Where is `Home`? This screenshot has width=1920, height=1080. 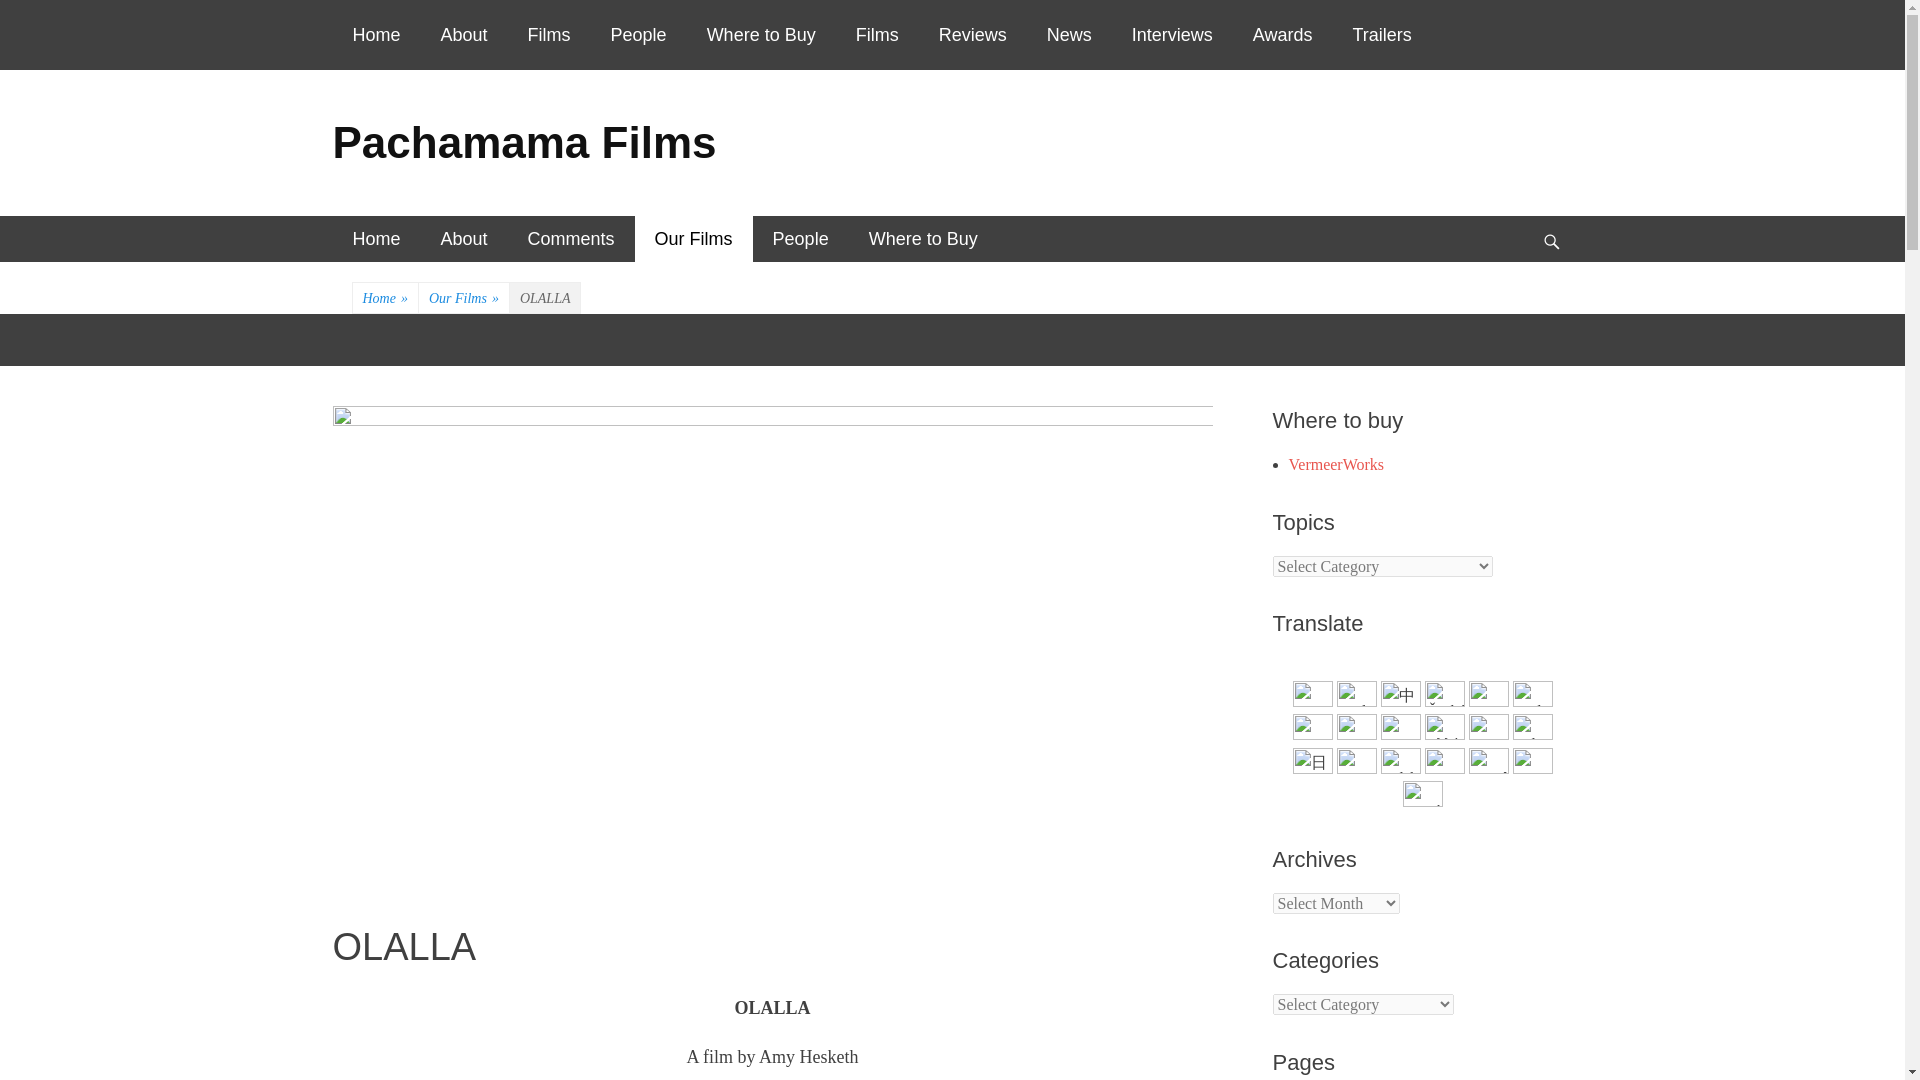
Home is located at coordinates (376, 239).